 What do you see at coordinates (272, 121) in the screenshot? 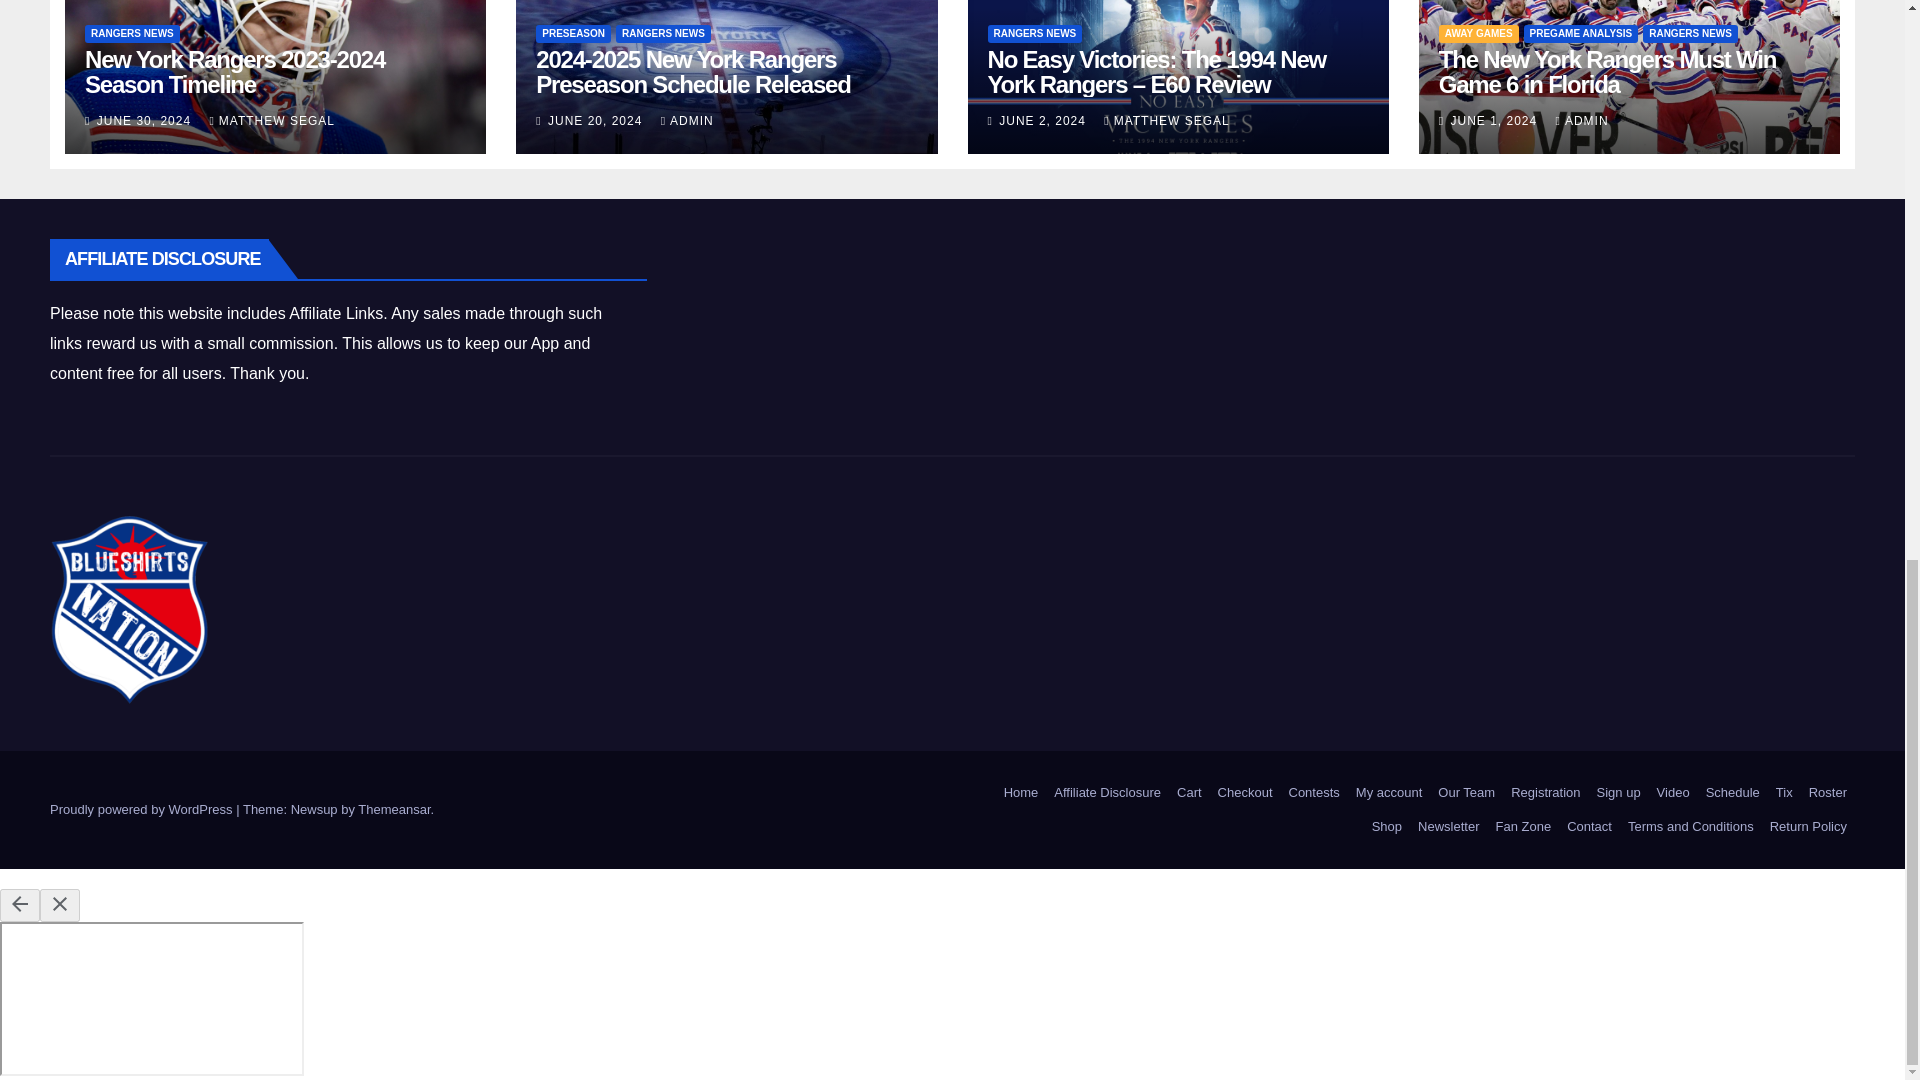
I see `MATTHEW SEGAL` at bounding box center [272, 121].